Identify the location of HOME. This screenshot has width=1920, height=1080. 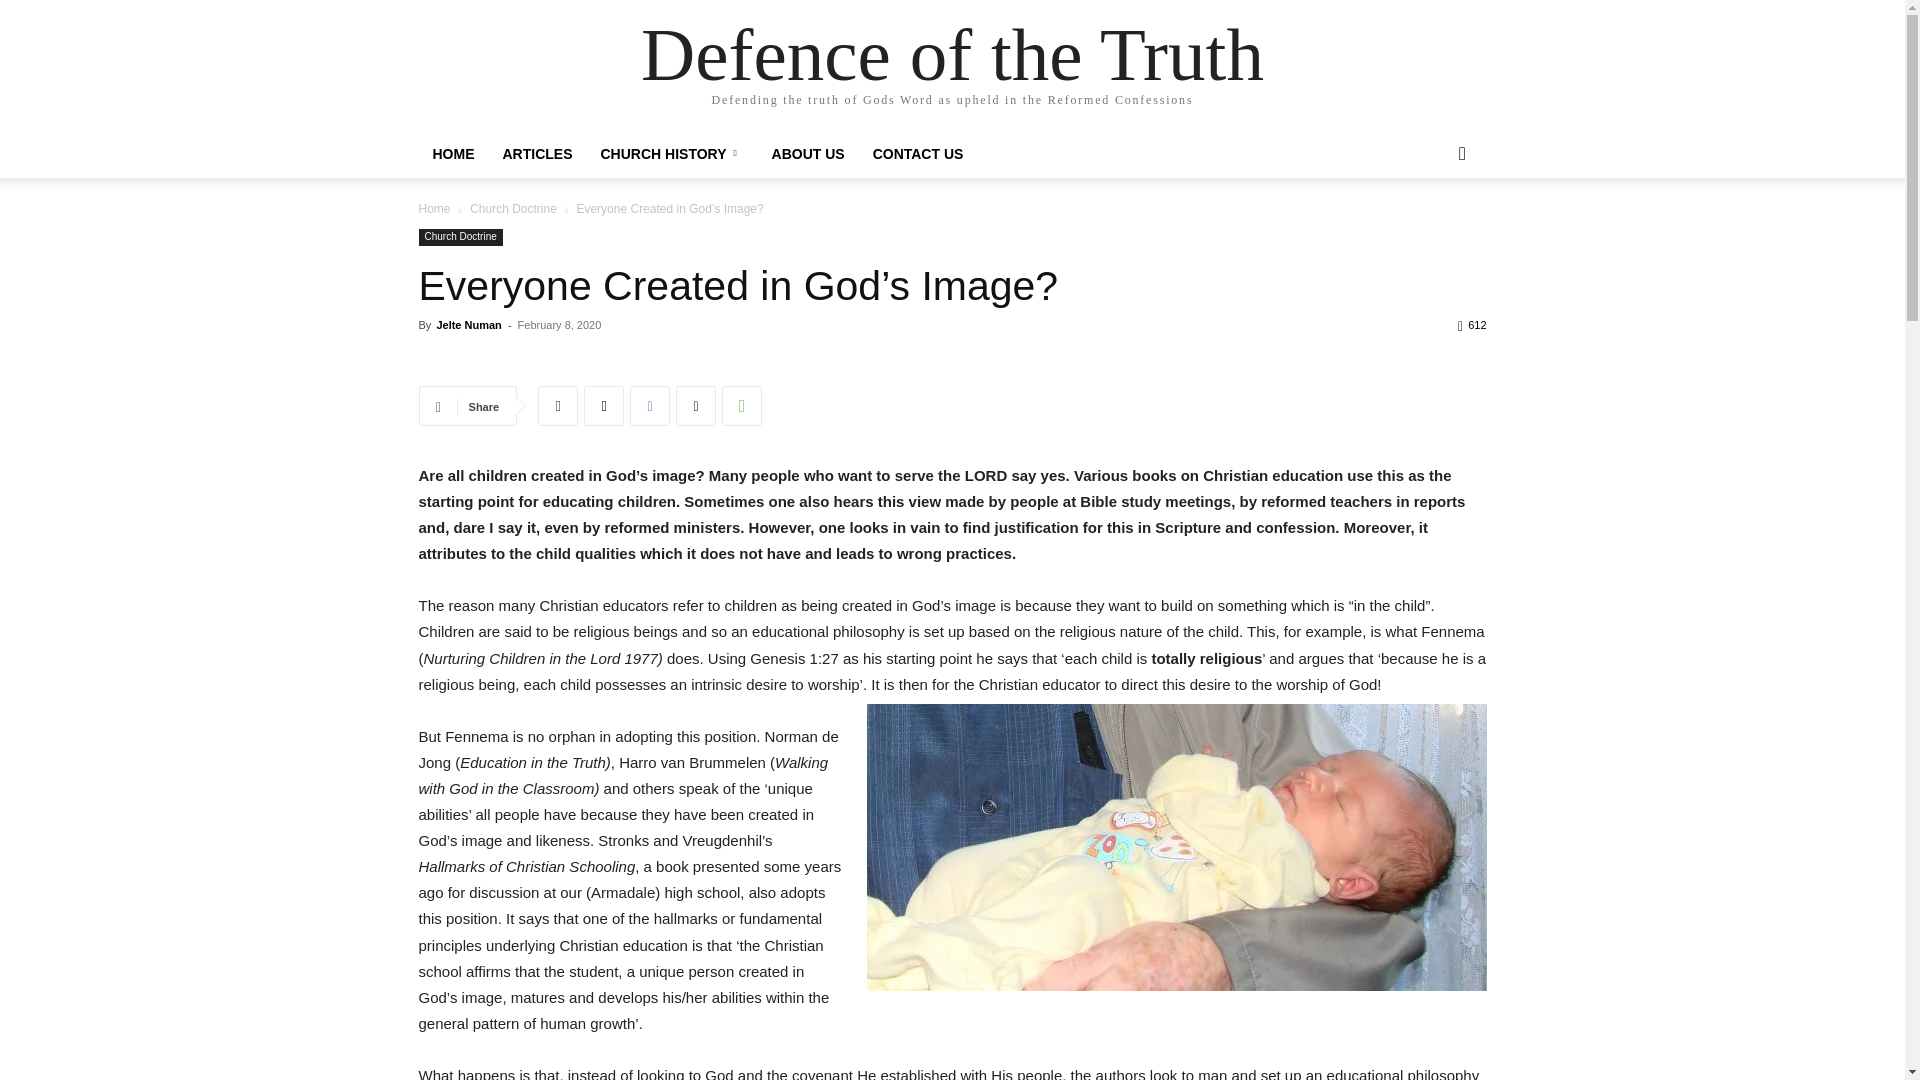
(452, 154).